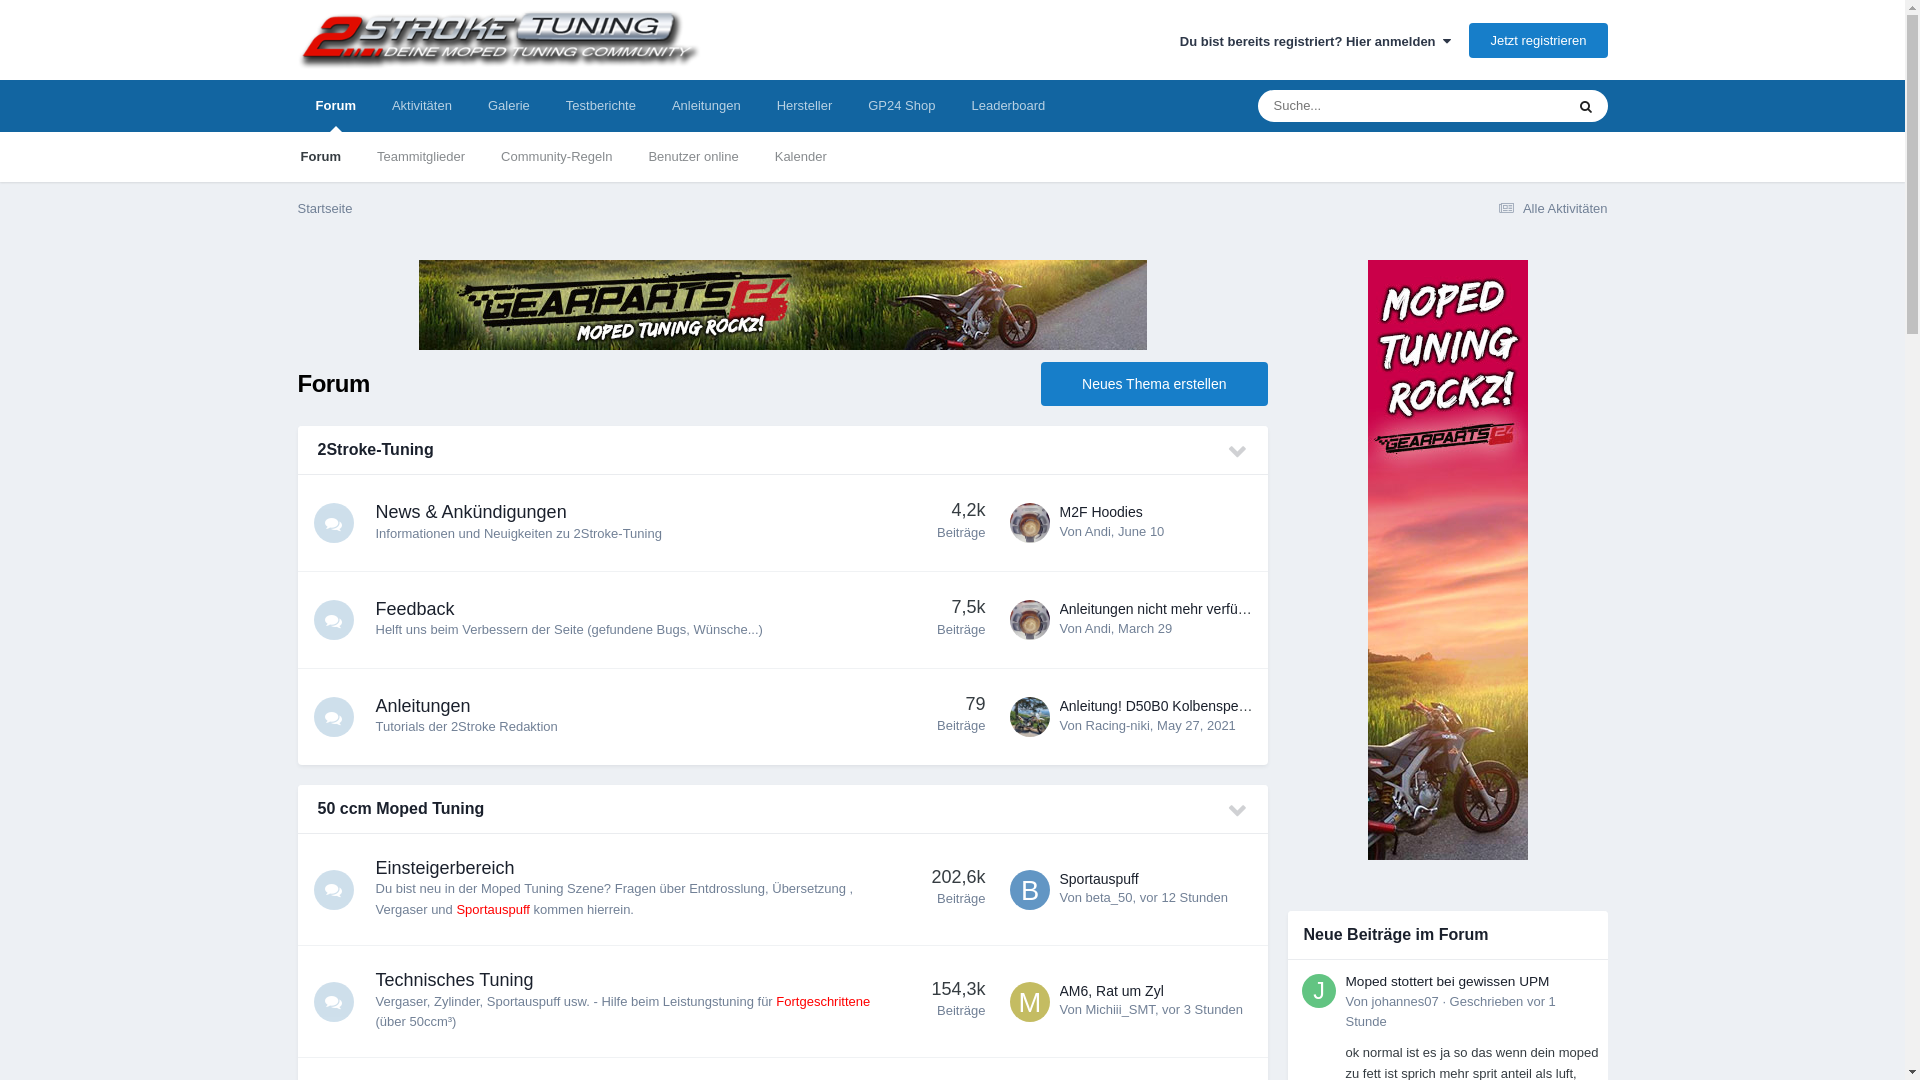  Describe the element at coordinates (416, 609) in the screenshot. I see `Feedback` at that location.